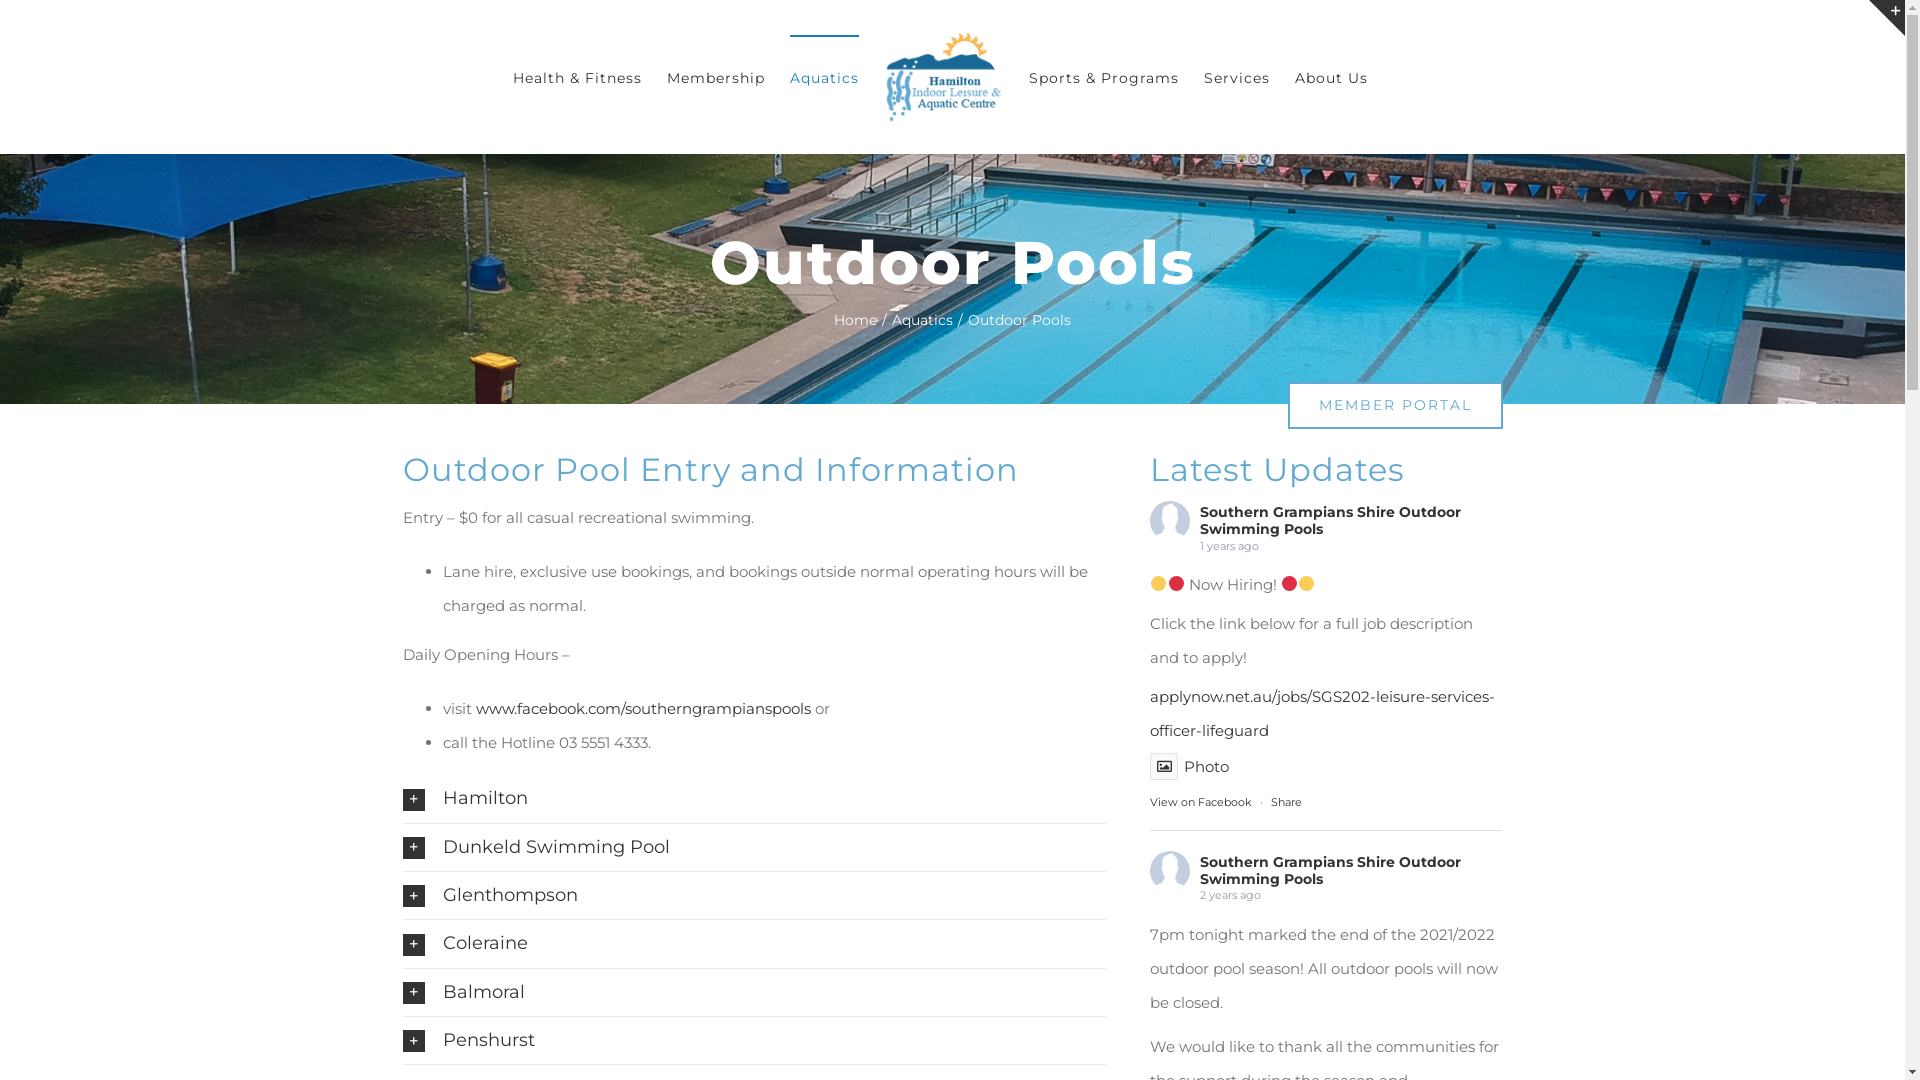  Describe the element at coordinates (754, 798) in the screenshot. I see `Hamilton` at that location.